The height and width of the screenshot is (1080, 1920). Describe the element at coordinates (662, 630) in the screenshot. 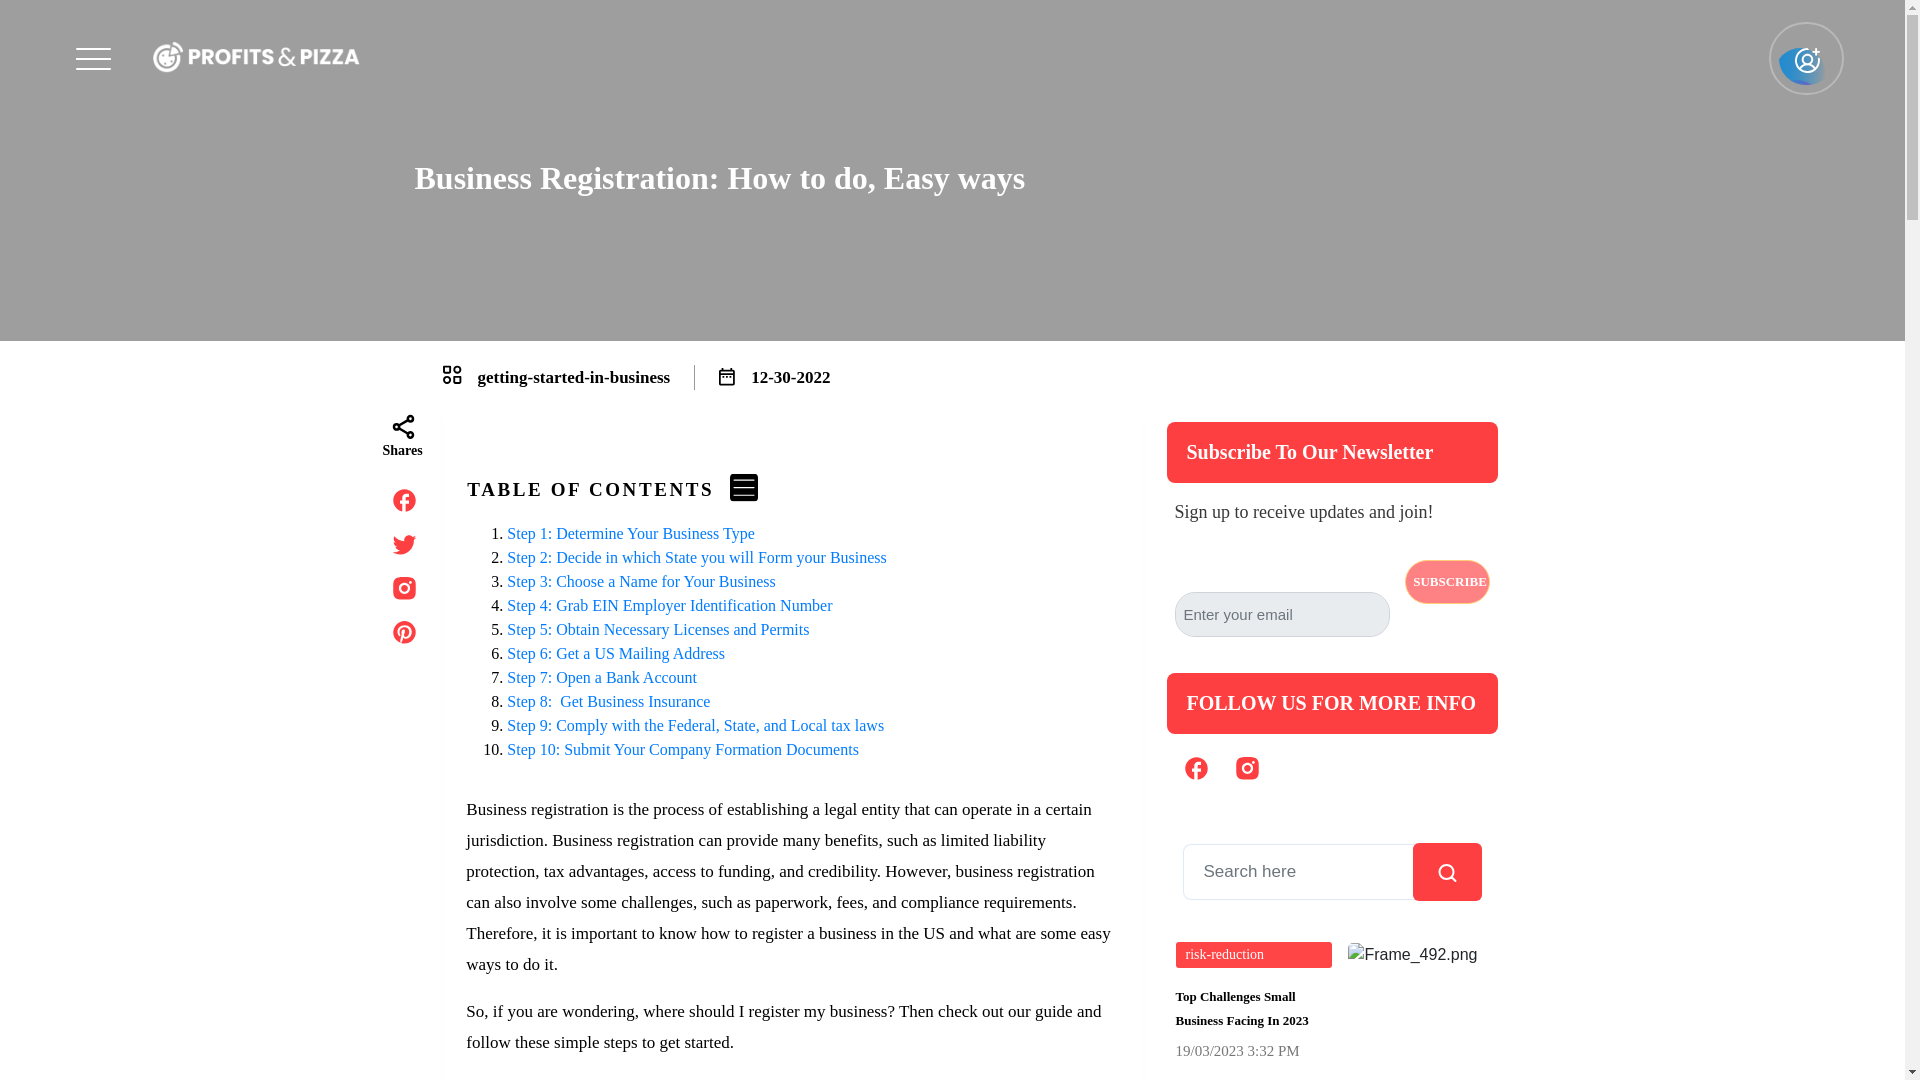

I see `Step 5: Obtain Necessary Licenses and Permits  ` at that location.